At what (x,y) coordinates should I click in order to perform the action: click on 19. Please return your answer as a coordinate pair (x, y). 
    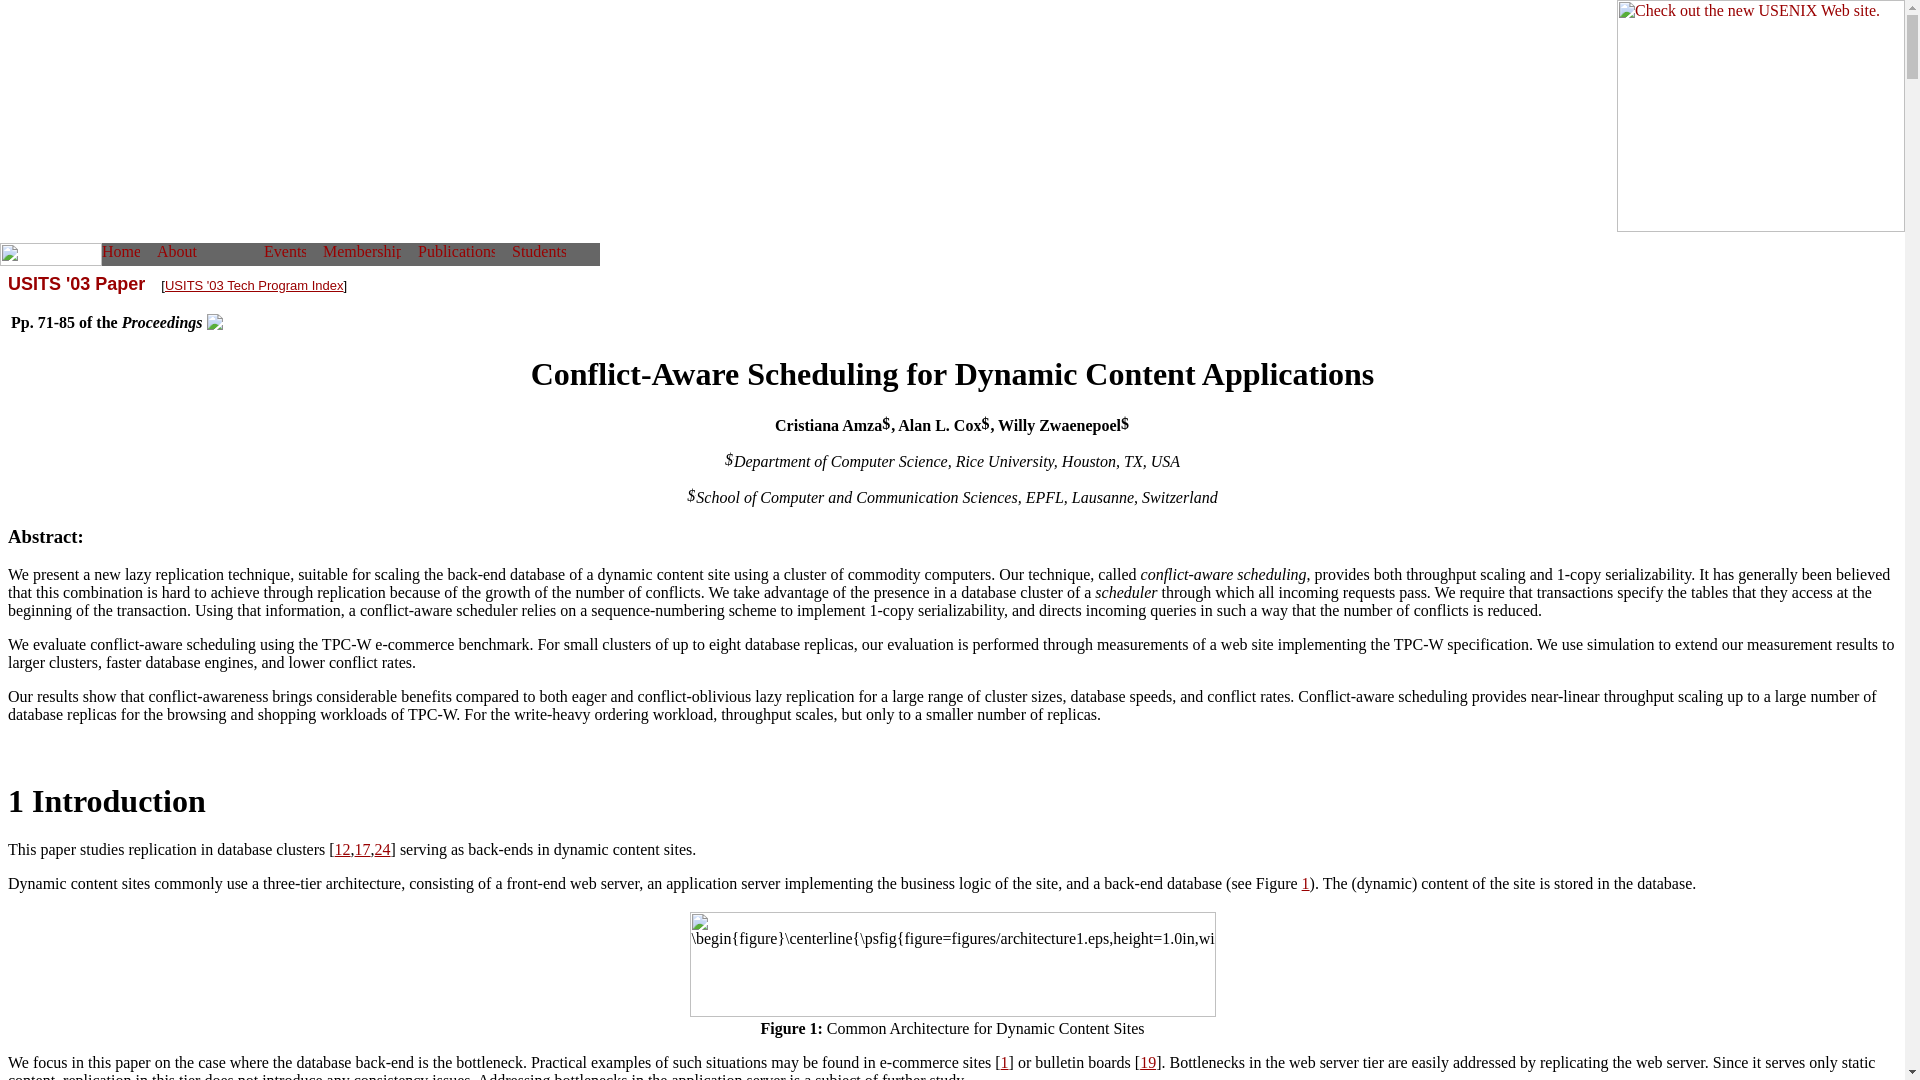
    Looking at the image, I should click on (1148, 1062).